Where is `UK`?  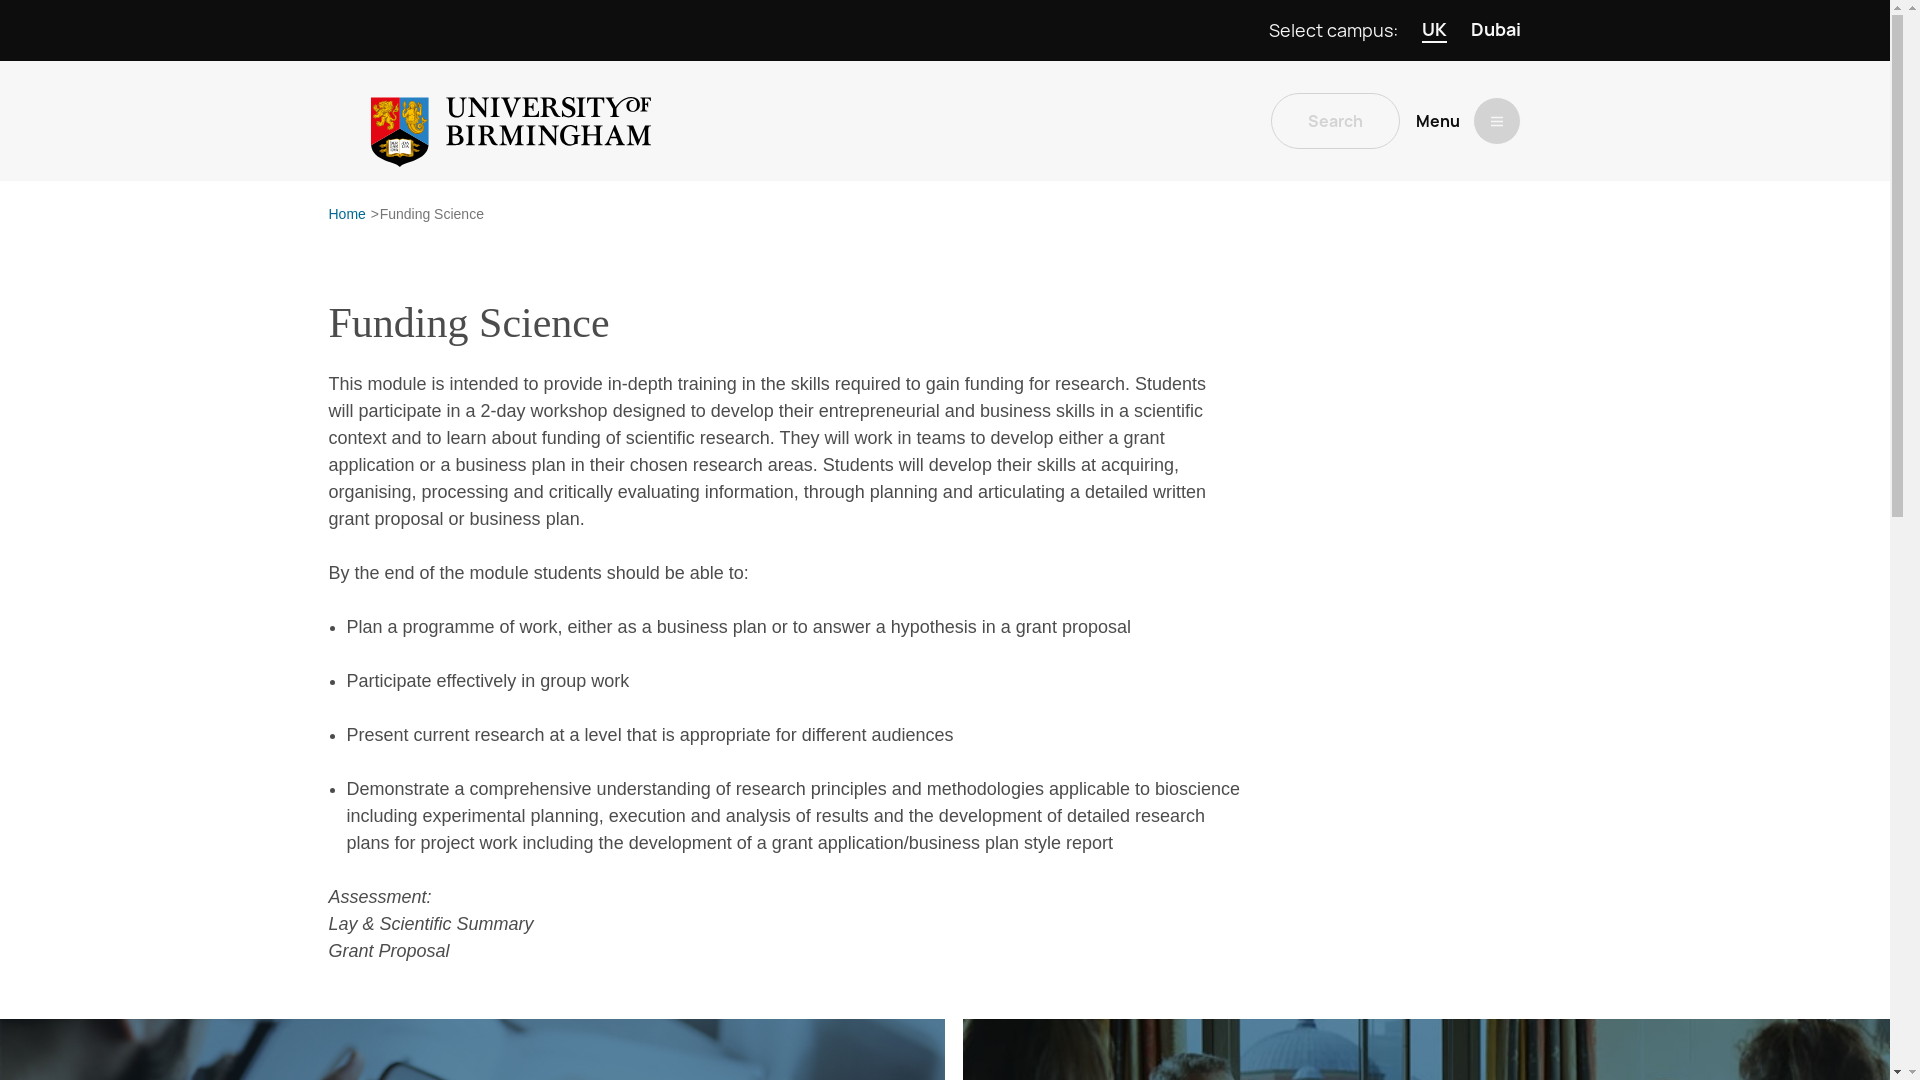
UK is located at coordinates (1434, 30).